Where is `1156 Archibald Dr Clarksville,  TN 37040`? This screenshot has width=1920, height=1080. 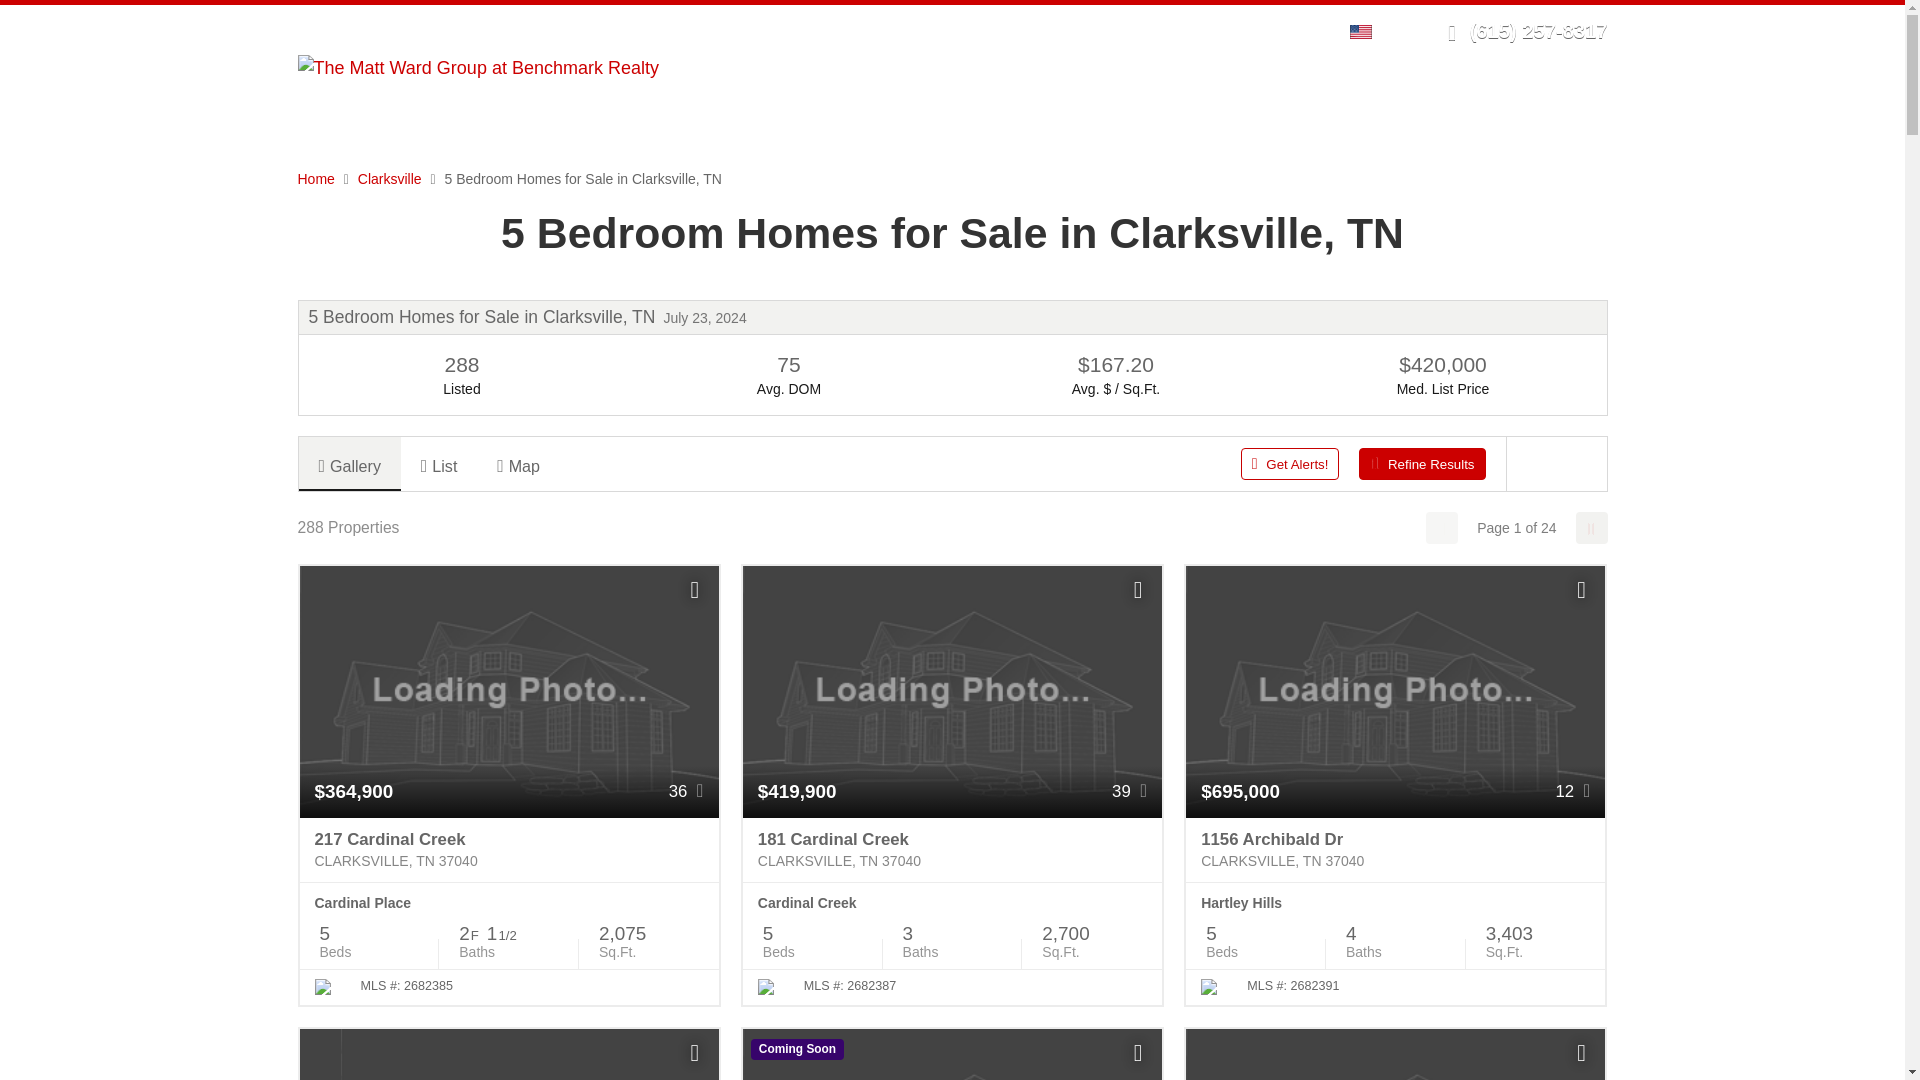 1156 Archibald Dr Clarksville,  TN 37040 is located at coordinates (1396, 850).